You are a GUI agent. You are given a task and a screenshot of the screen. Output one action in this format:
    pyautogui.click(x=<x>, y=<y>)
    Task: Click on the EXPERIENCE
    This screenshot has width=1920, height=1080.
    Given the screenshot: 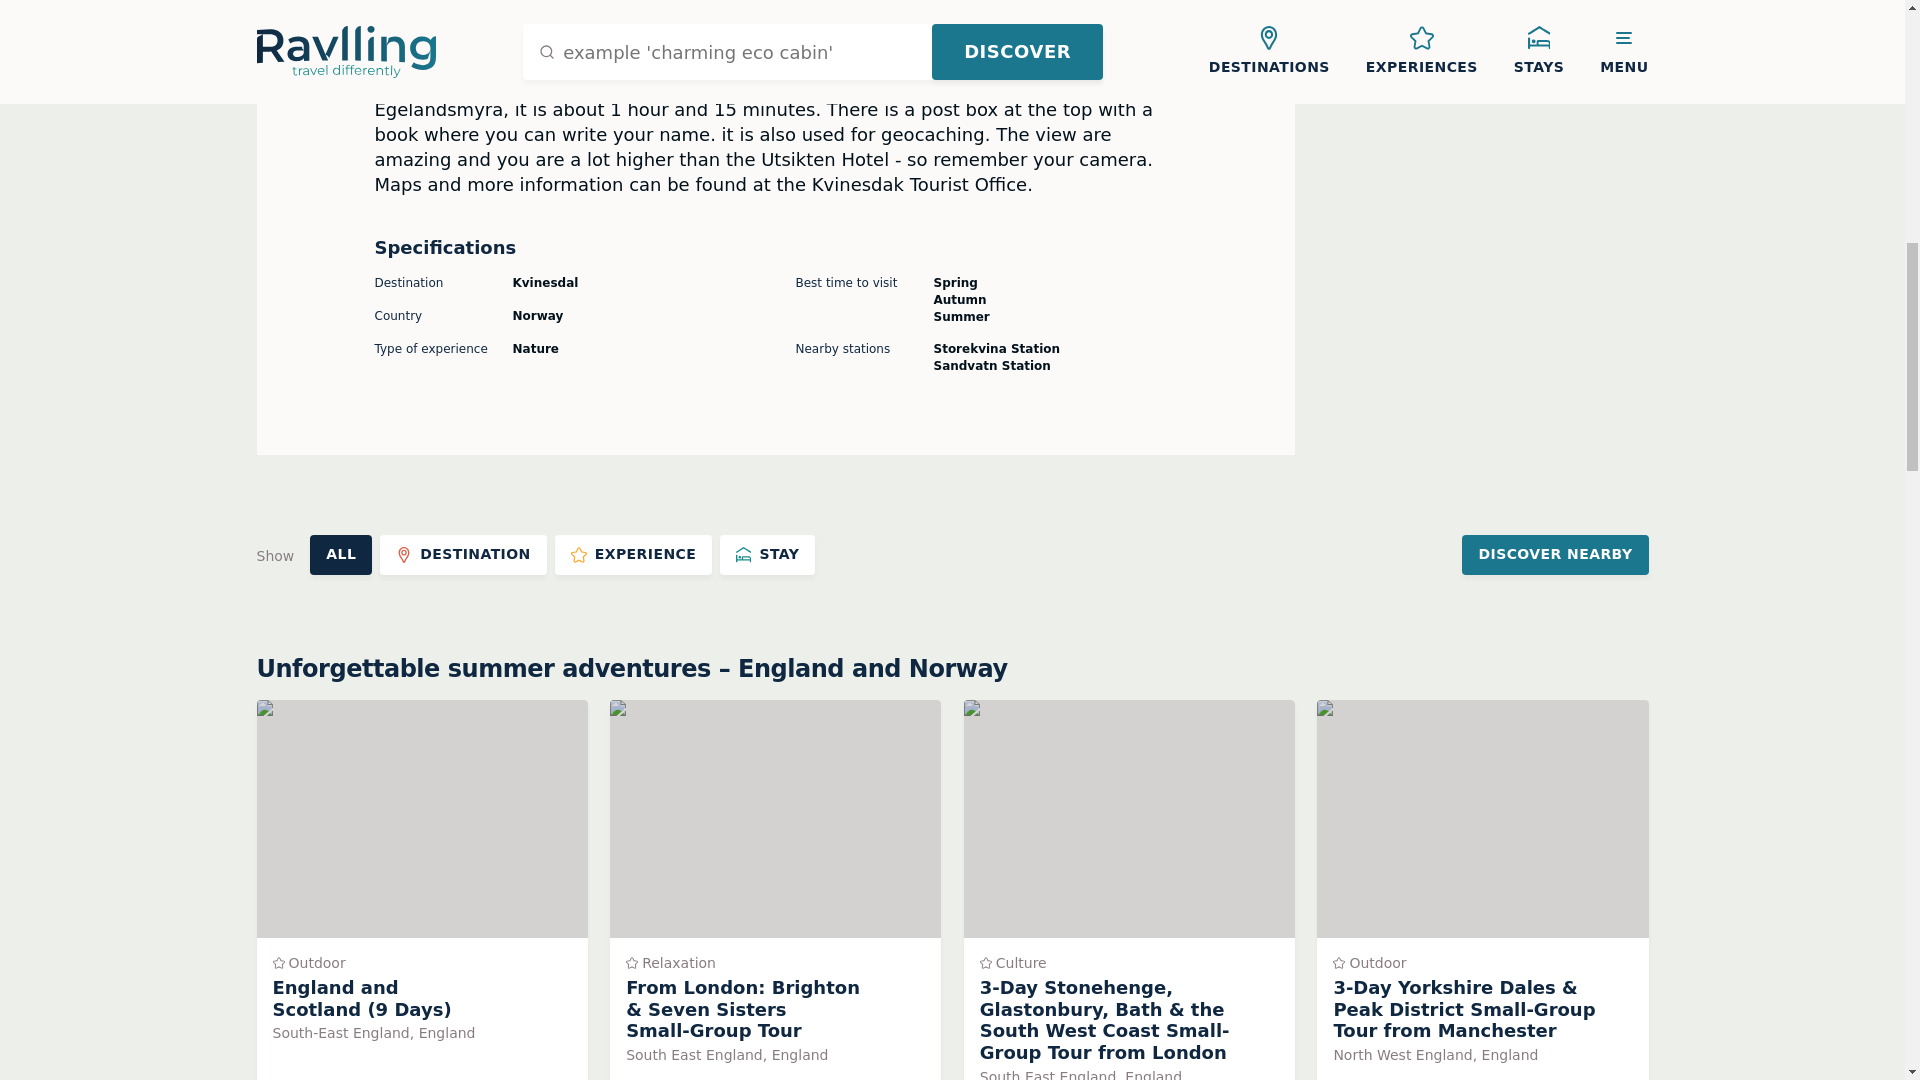 What is the action you would take?
    pyautogui.click(x=633, y=554)
    